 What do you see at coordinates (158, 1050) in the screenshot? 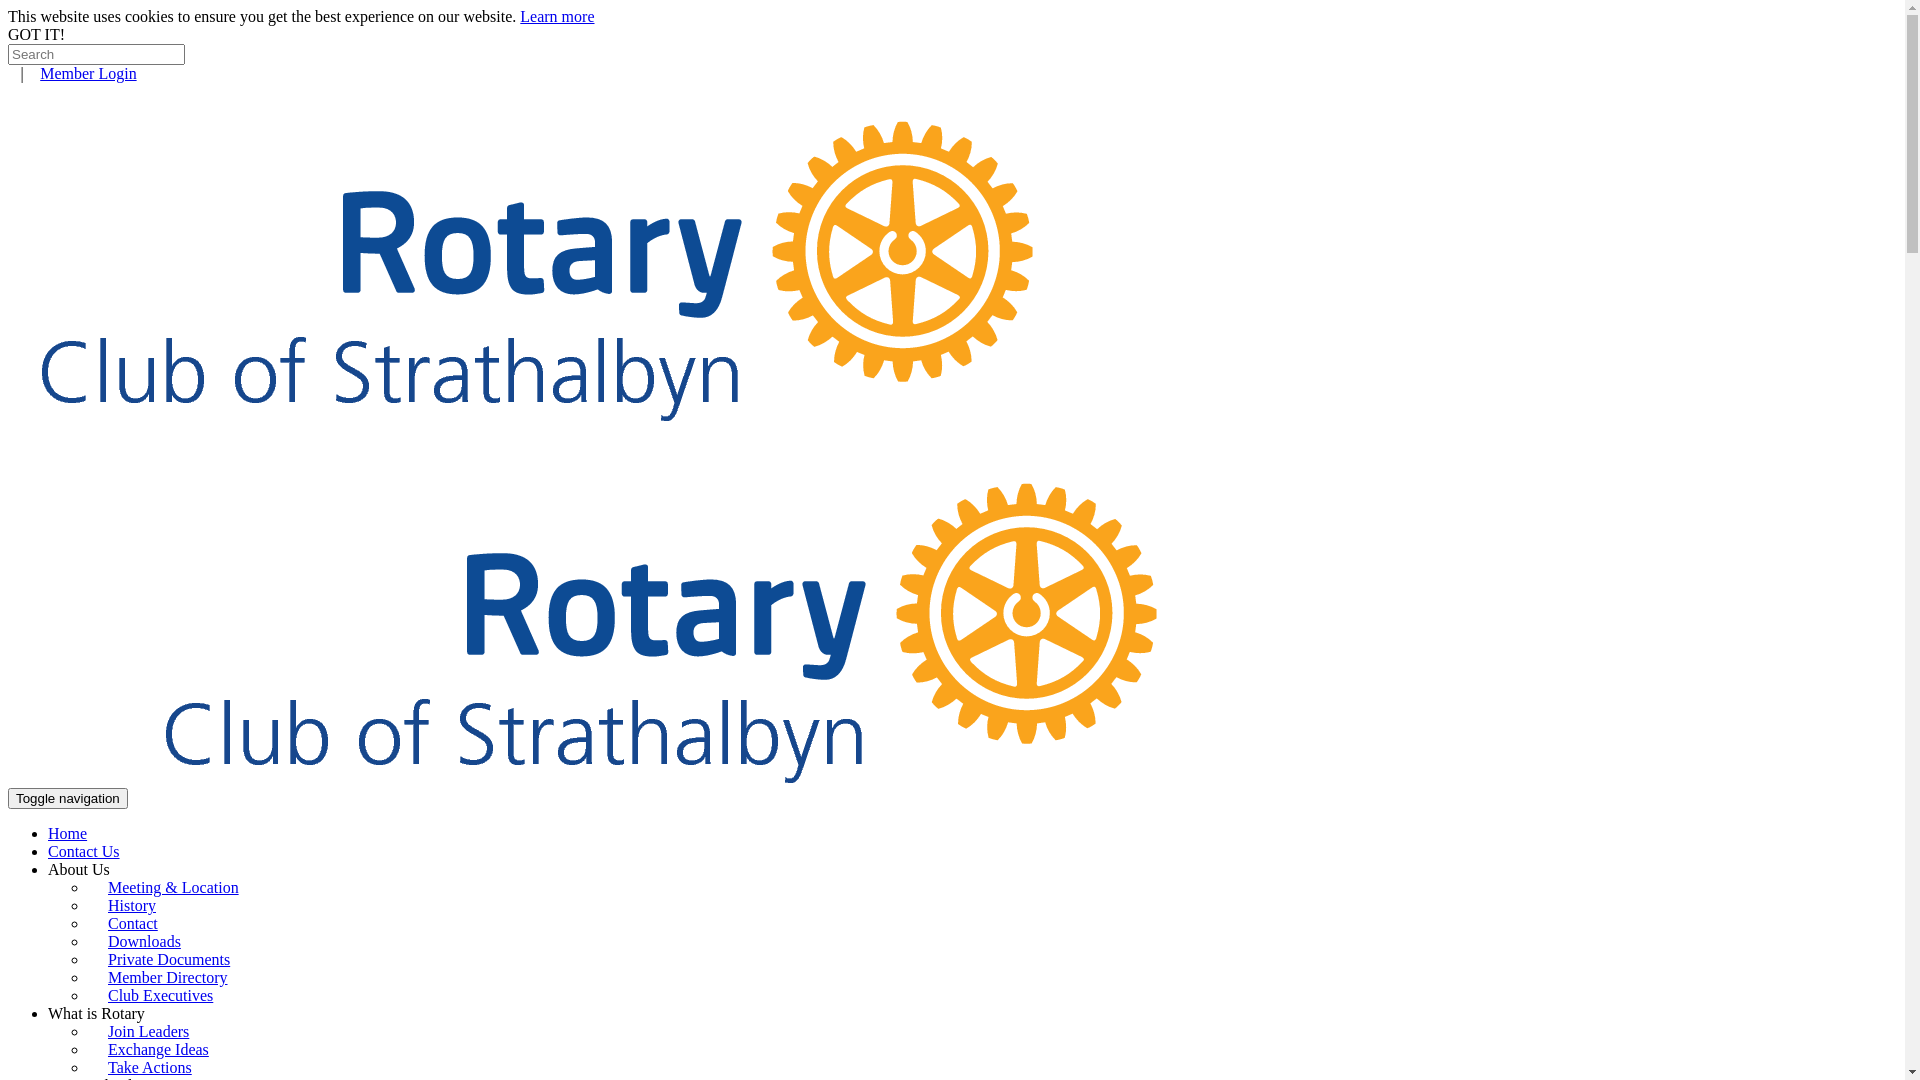
I see `Exchange Ideas` at bounding box center [158, 1050].